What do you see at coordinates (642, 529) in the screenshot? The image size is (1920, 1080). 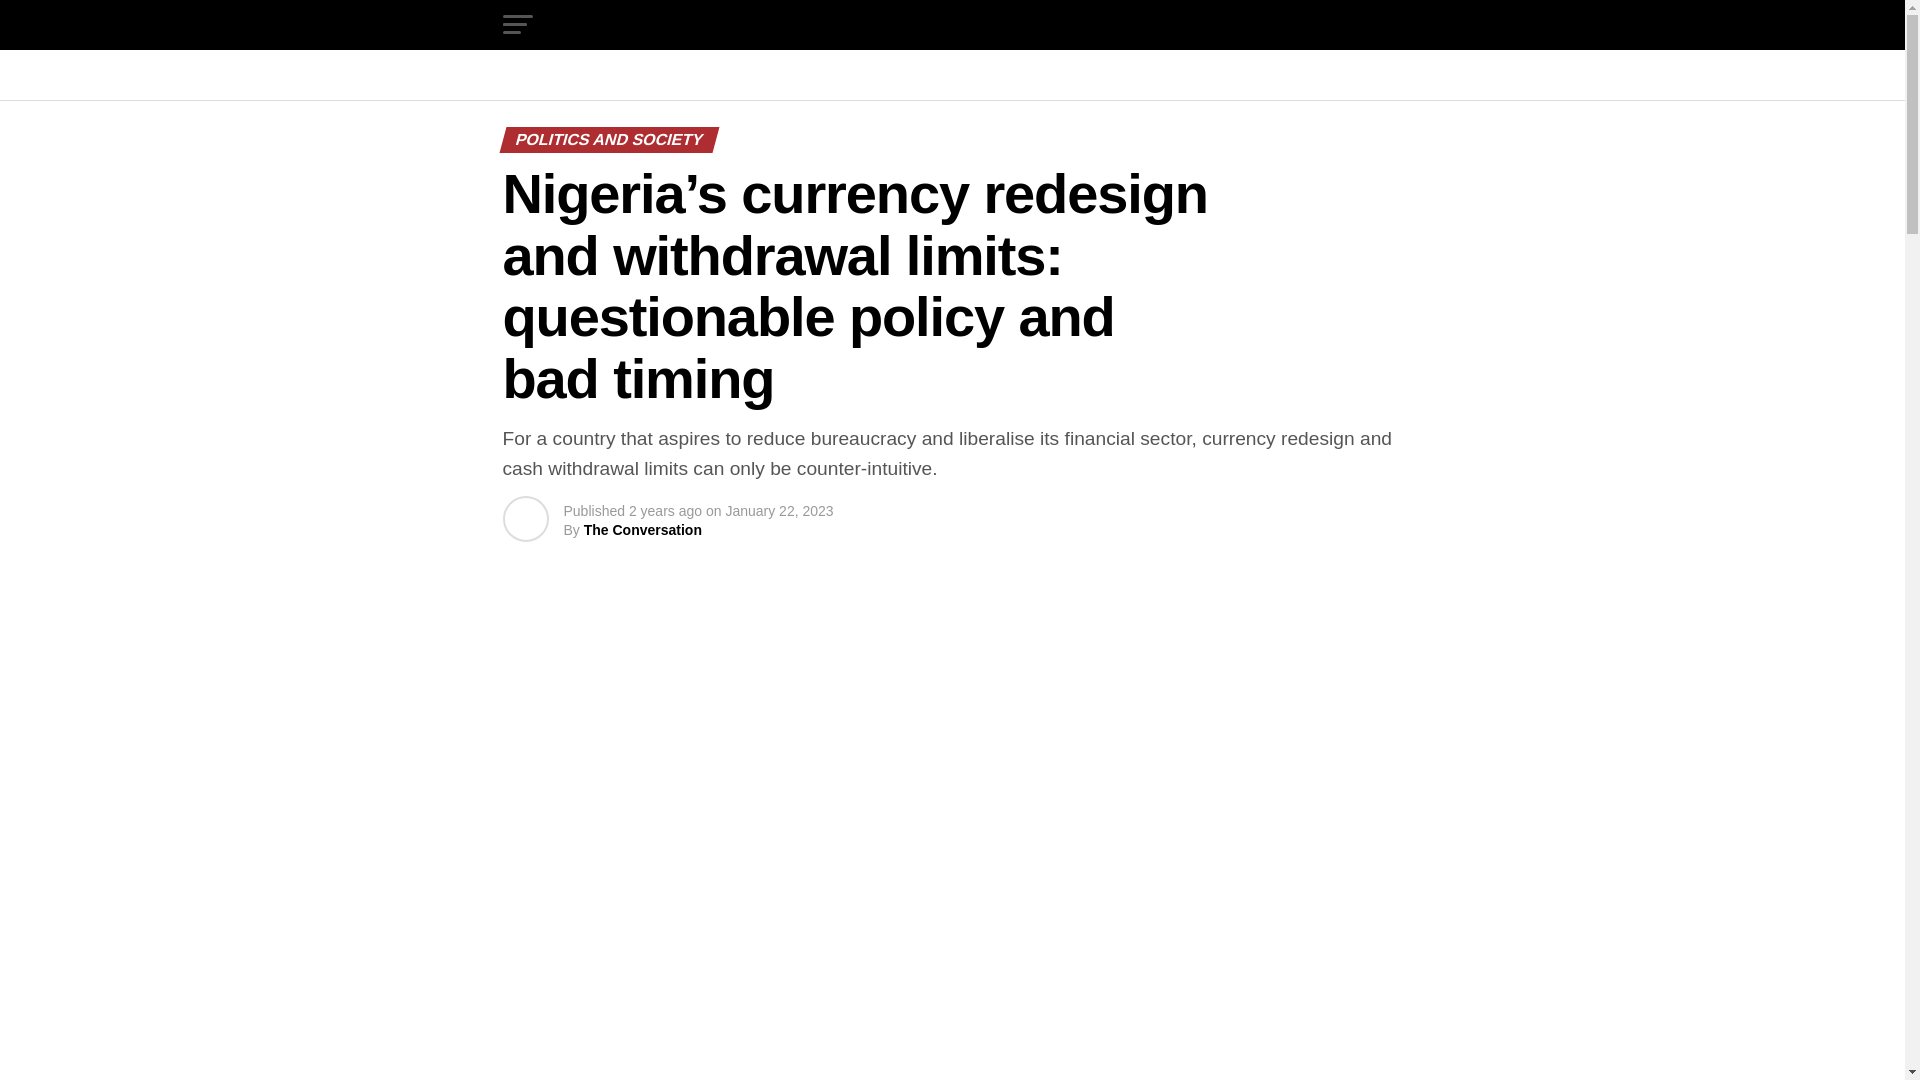 I see `Posts by The Conversation` at bounding box center [642, 529].